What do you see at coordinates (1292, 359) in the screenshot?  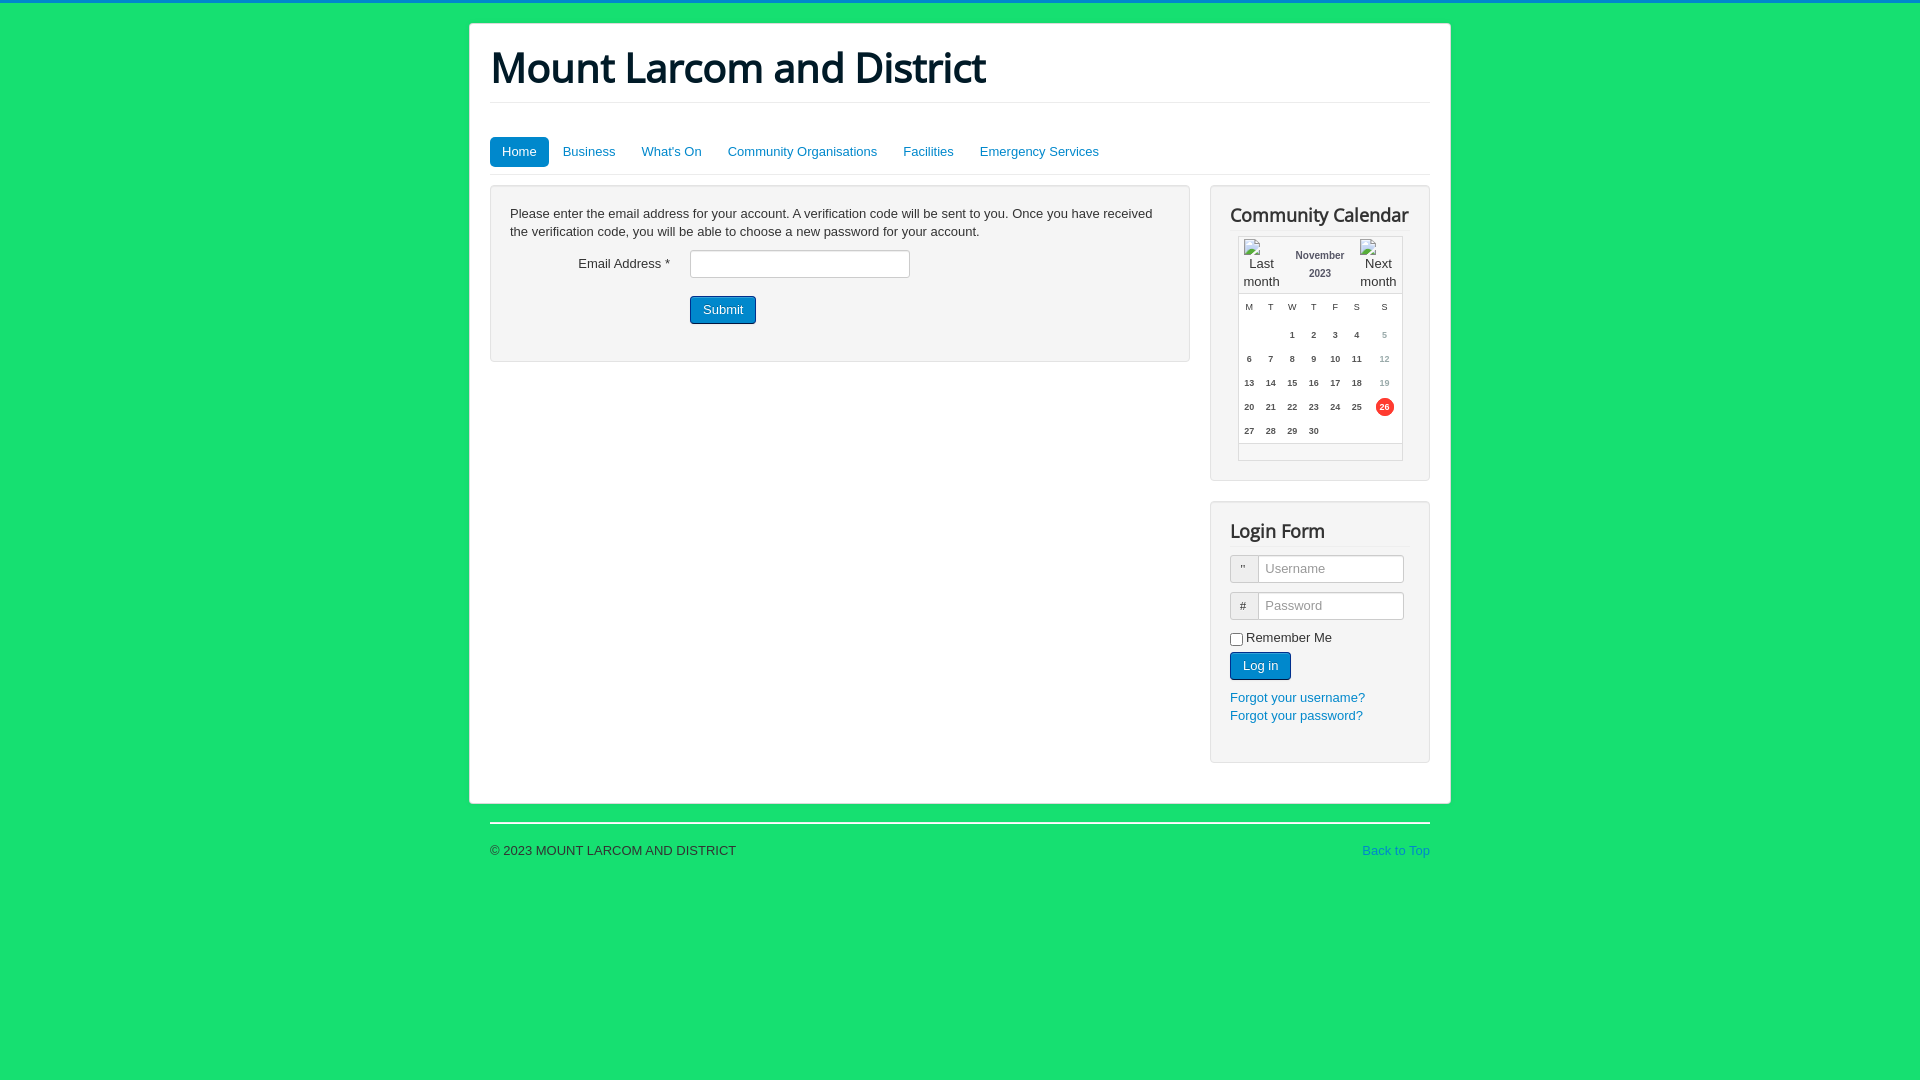 I see `8` at bounding box center [1292, 359].